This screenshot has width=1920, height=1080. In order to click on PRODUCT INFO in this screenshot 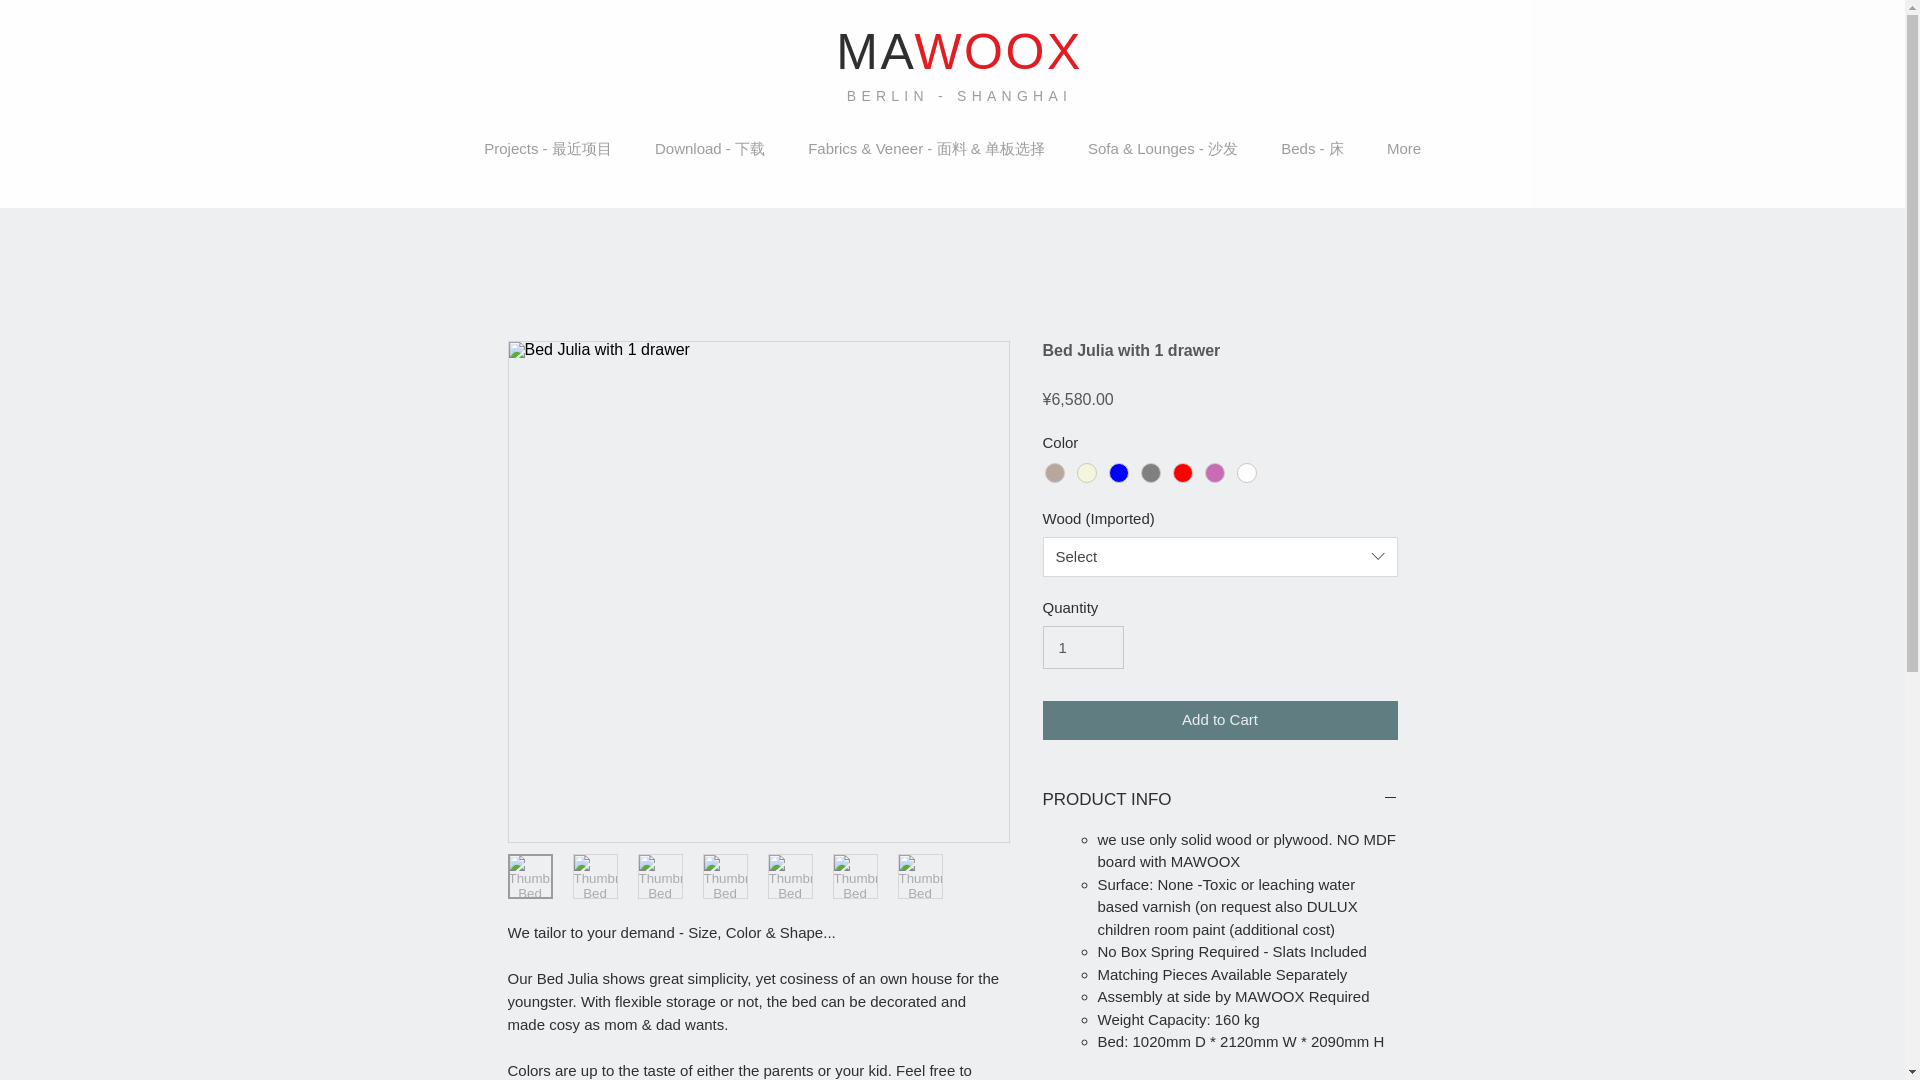, I will do `click(1220, 800)`.